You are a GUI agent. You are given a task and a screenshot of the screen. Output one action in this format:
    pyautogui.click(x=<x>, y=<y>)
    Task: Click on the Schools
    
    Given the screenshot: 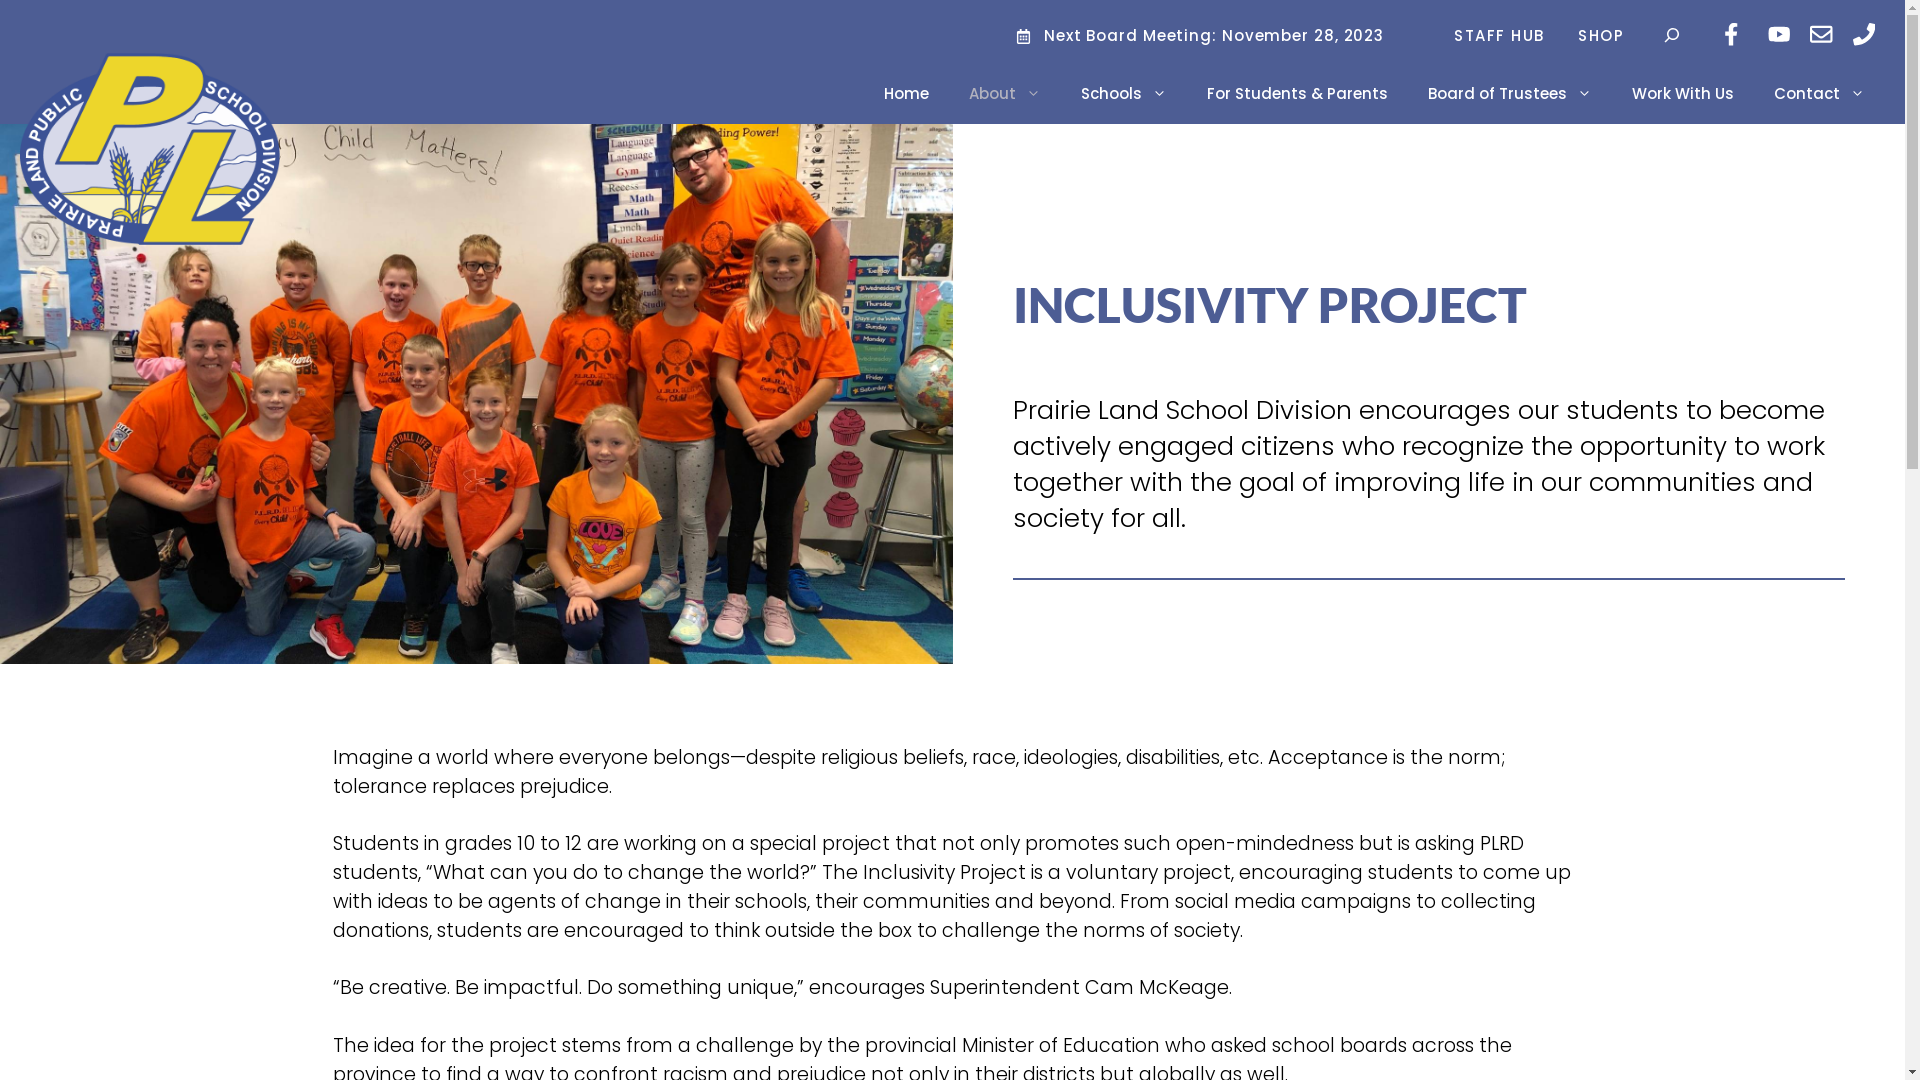 What is the action you would take?
    pyautogui.click(x=1124, y=94)
    